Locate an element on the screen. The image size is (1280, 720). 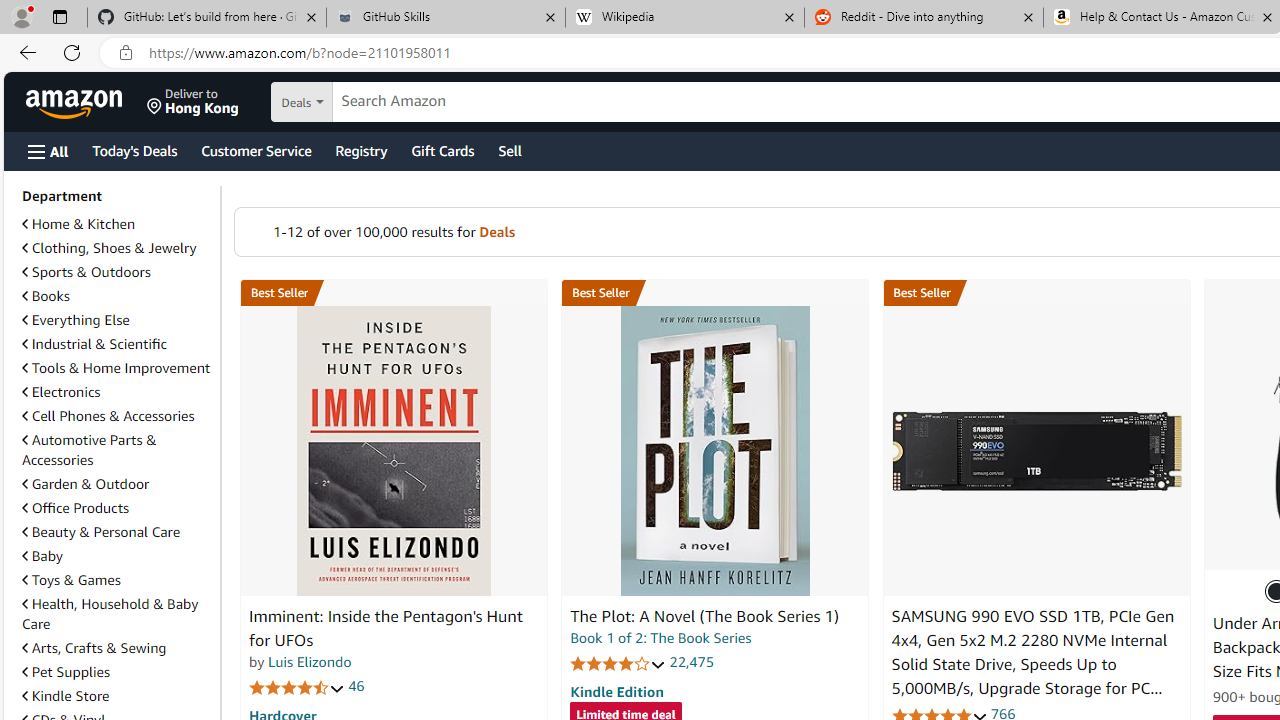
Sell is located at coordinates (510, 150).